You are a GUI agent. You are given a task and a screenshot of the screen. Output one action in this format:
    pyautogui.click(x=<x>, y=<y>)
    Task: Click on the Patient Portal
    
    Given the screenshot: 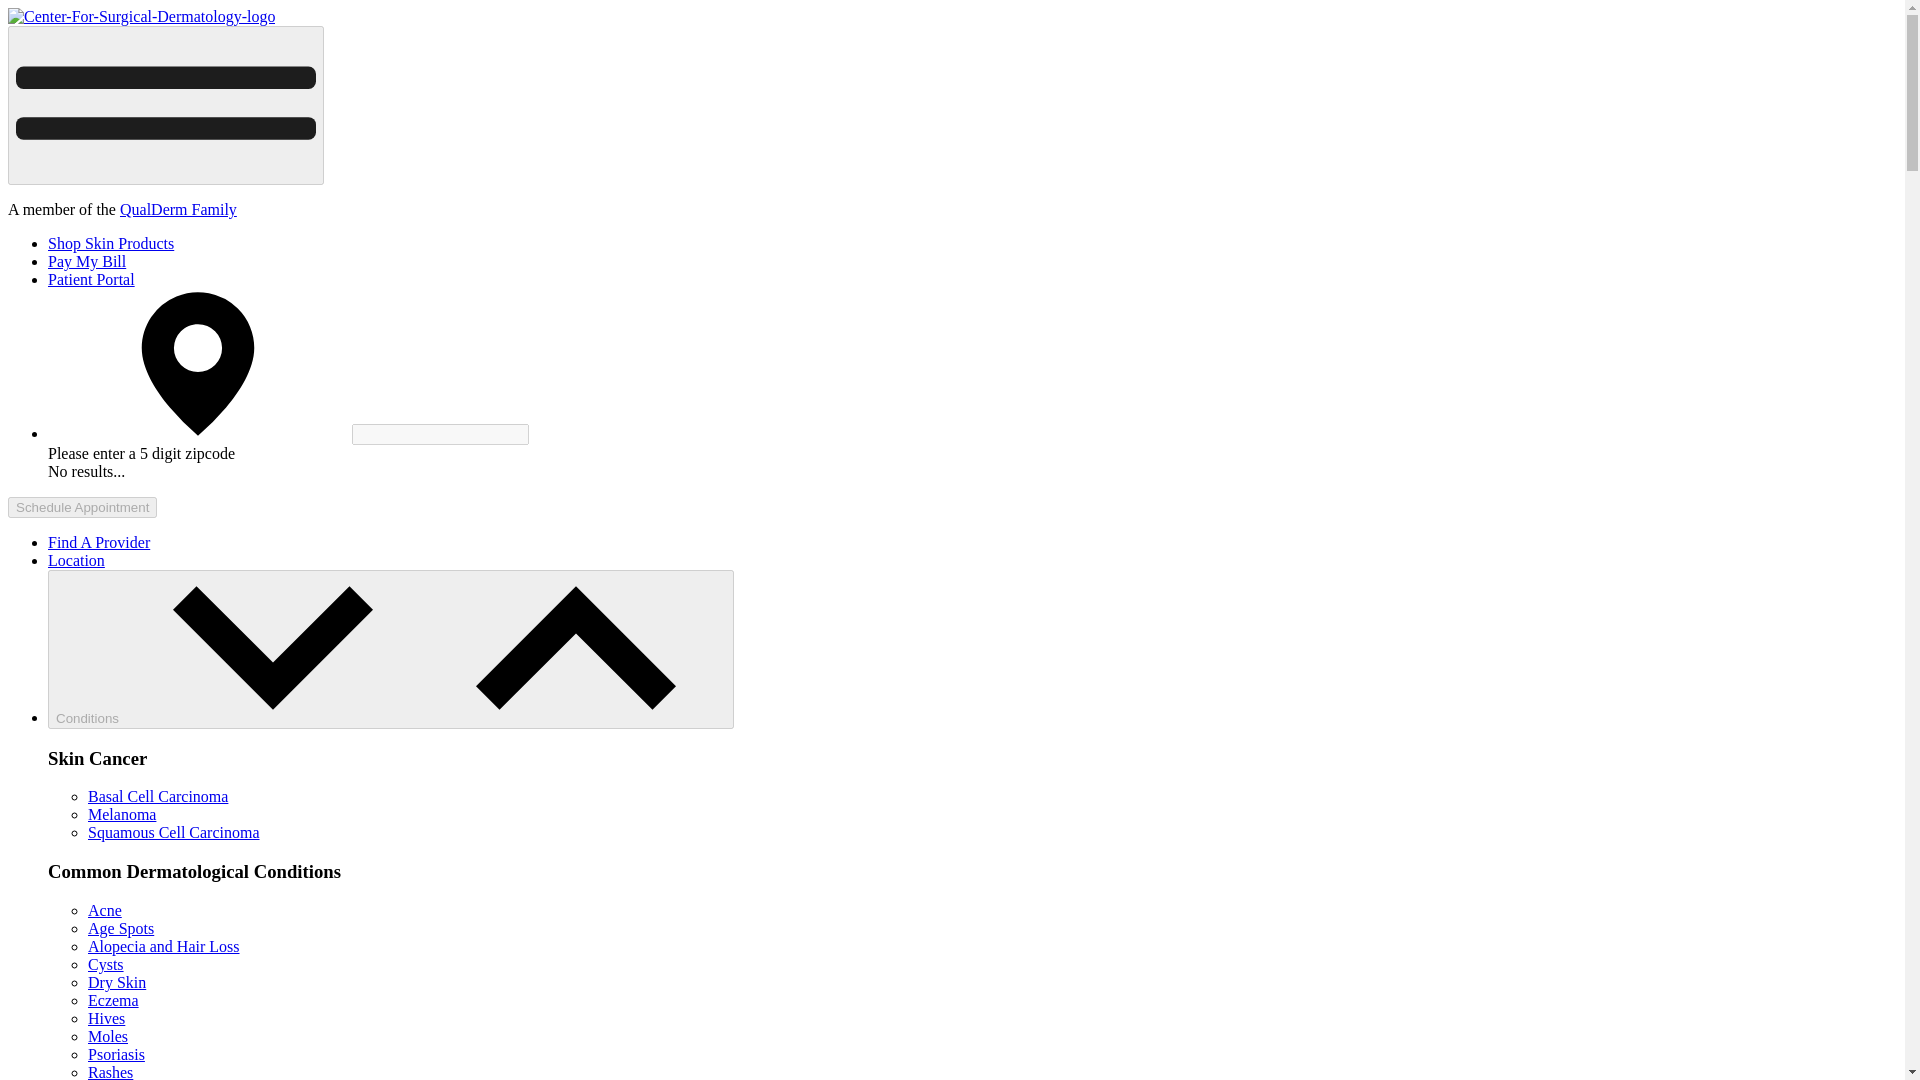 What is the action you would take?
    pyautogui.click(x=91, y=280)
    